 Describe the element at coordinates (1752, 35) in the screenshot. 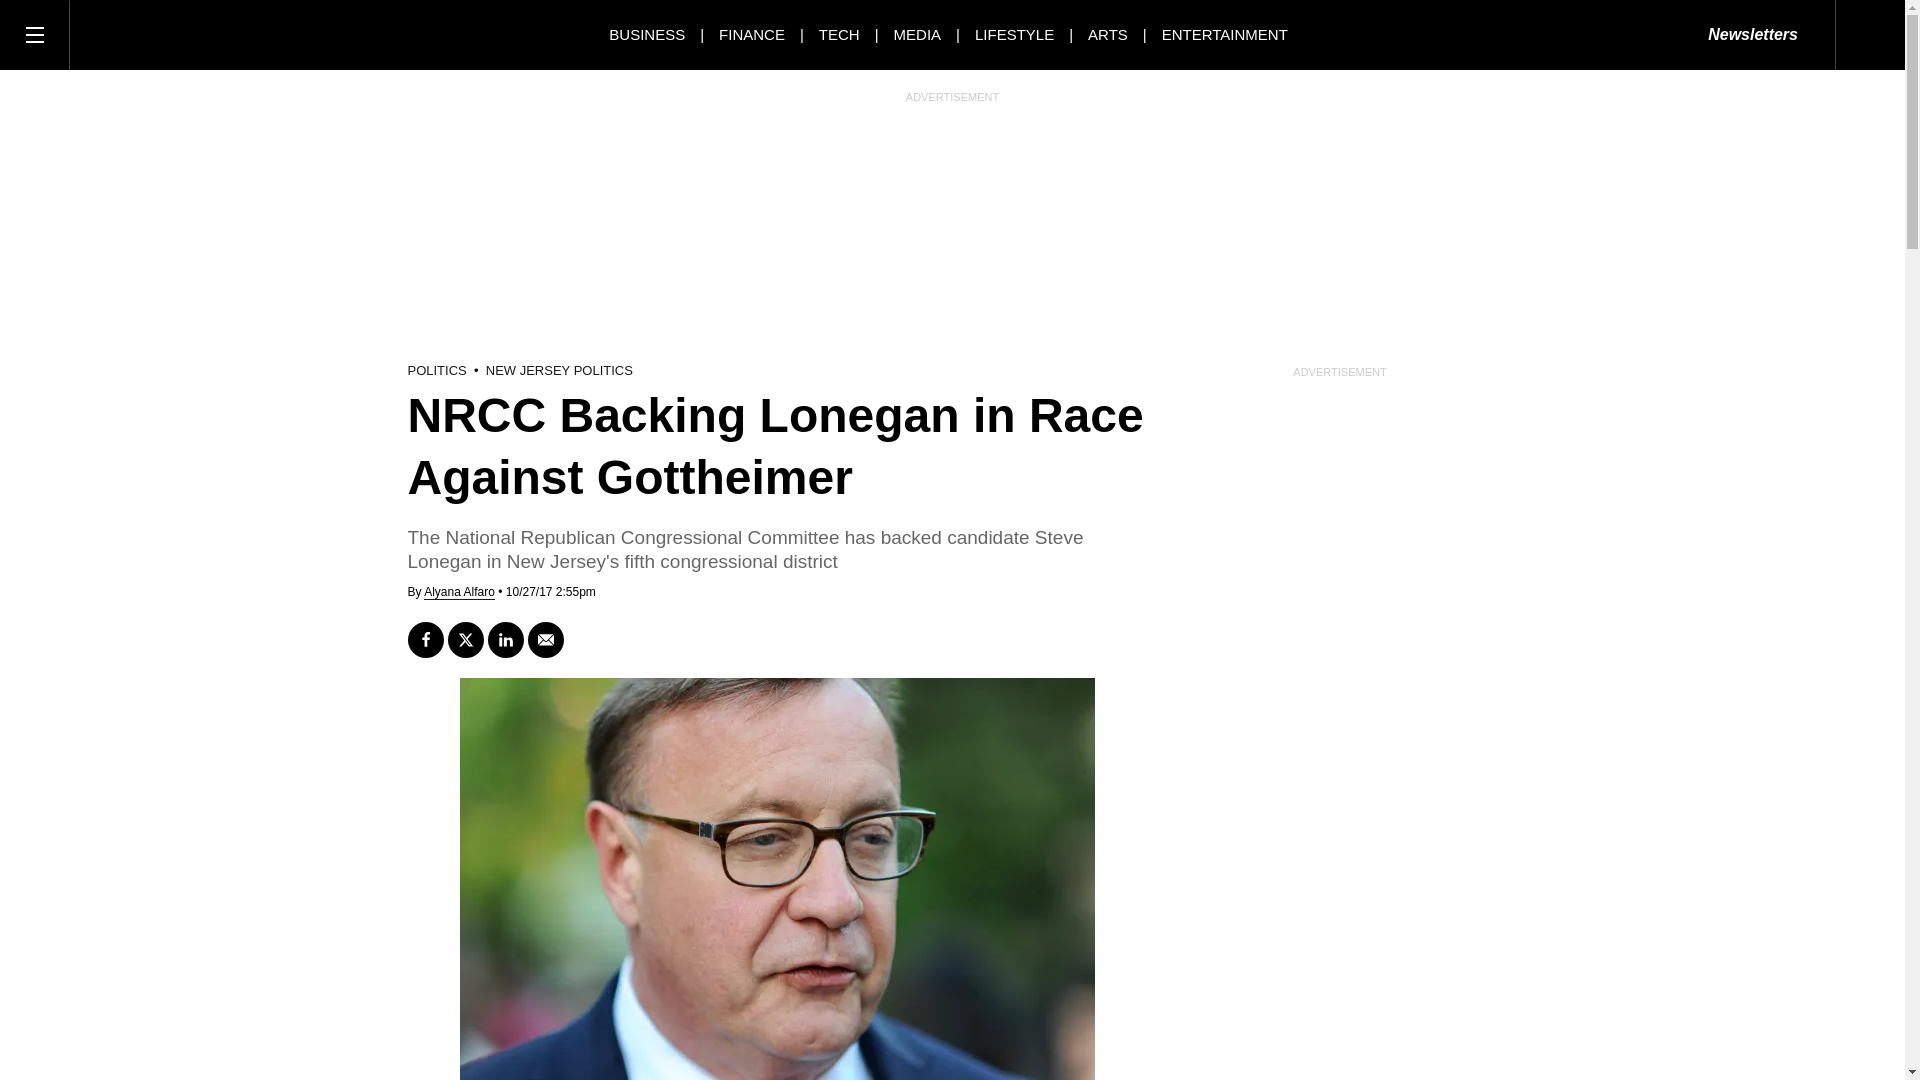

I see `Newsletters` at that location.